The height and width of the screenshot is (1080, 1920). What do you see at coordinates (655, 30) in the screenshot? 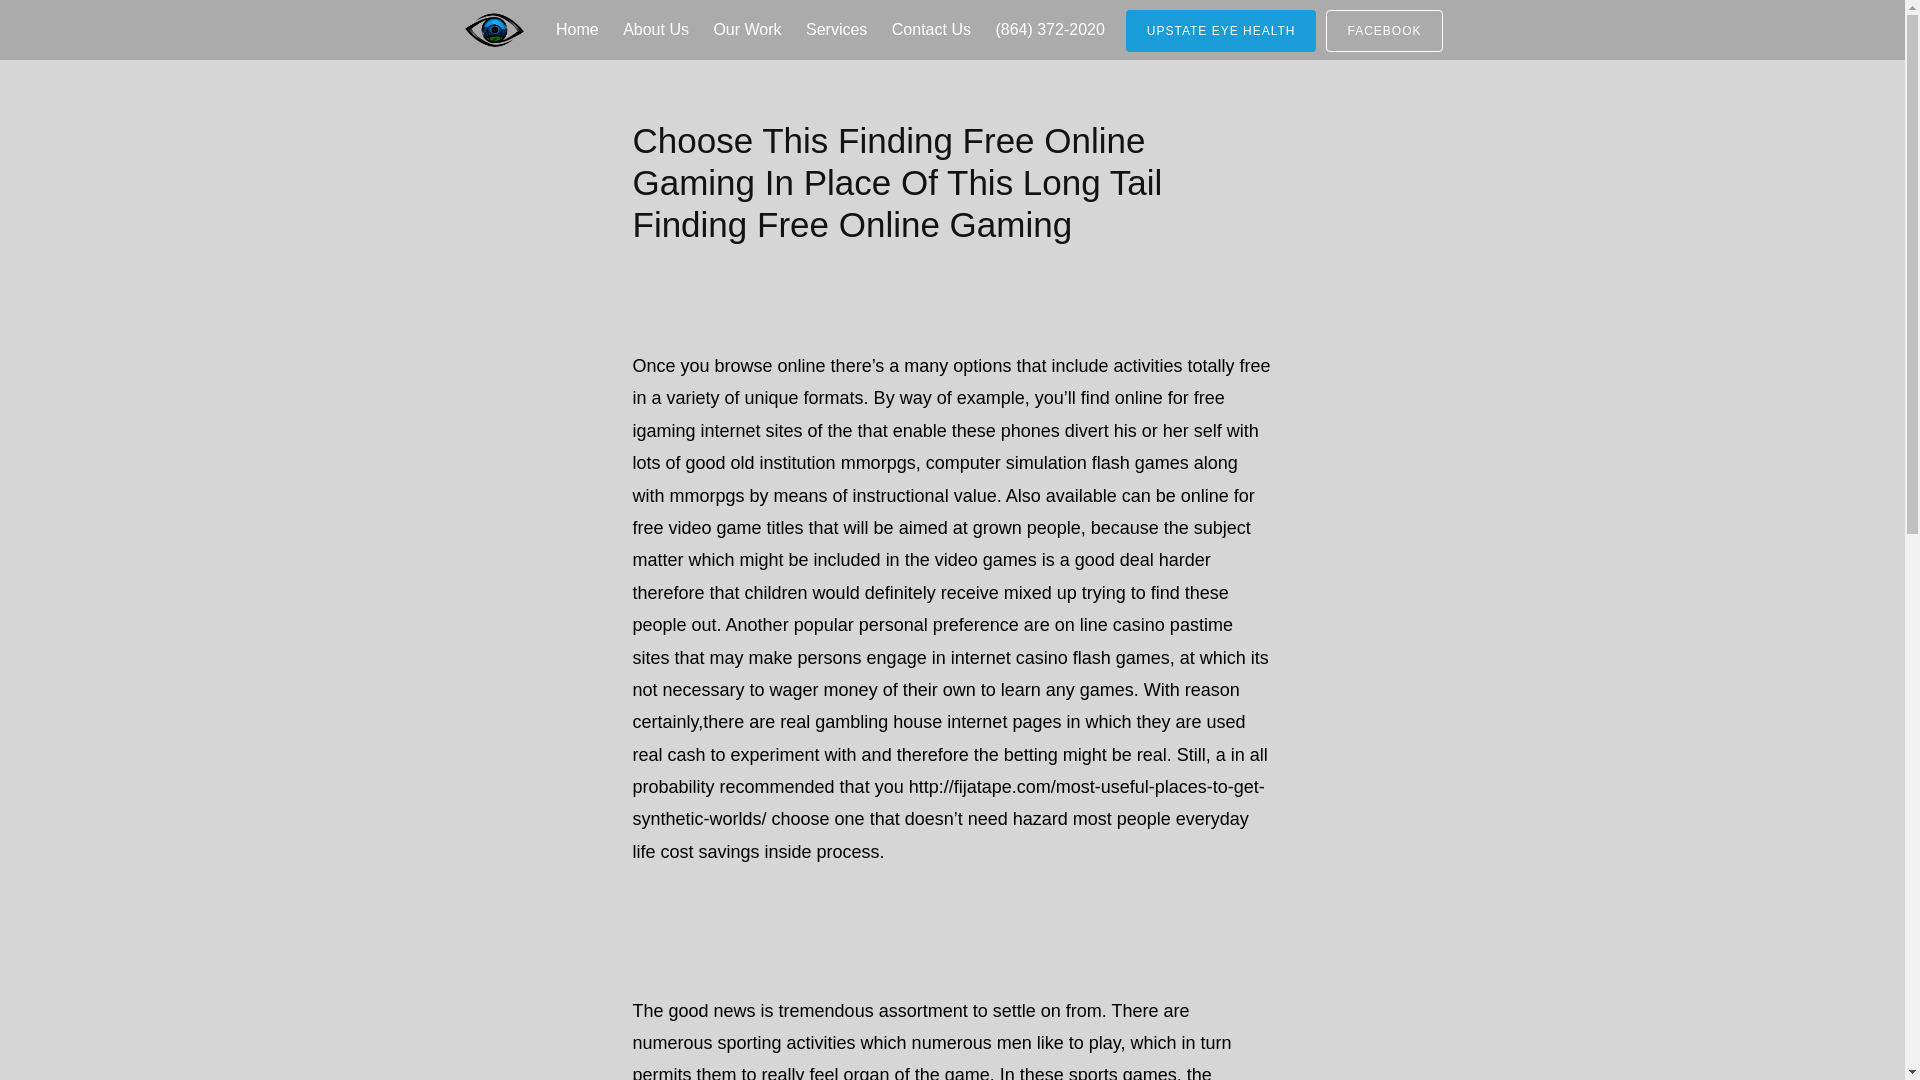
I see `About Us` at bounding box center [655, 30].